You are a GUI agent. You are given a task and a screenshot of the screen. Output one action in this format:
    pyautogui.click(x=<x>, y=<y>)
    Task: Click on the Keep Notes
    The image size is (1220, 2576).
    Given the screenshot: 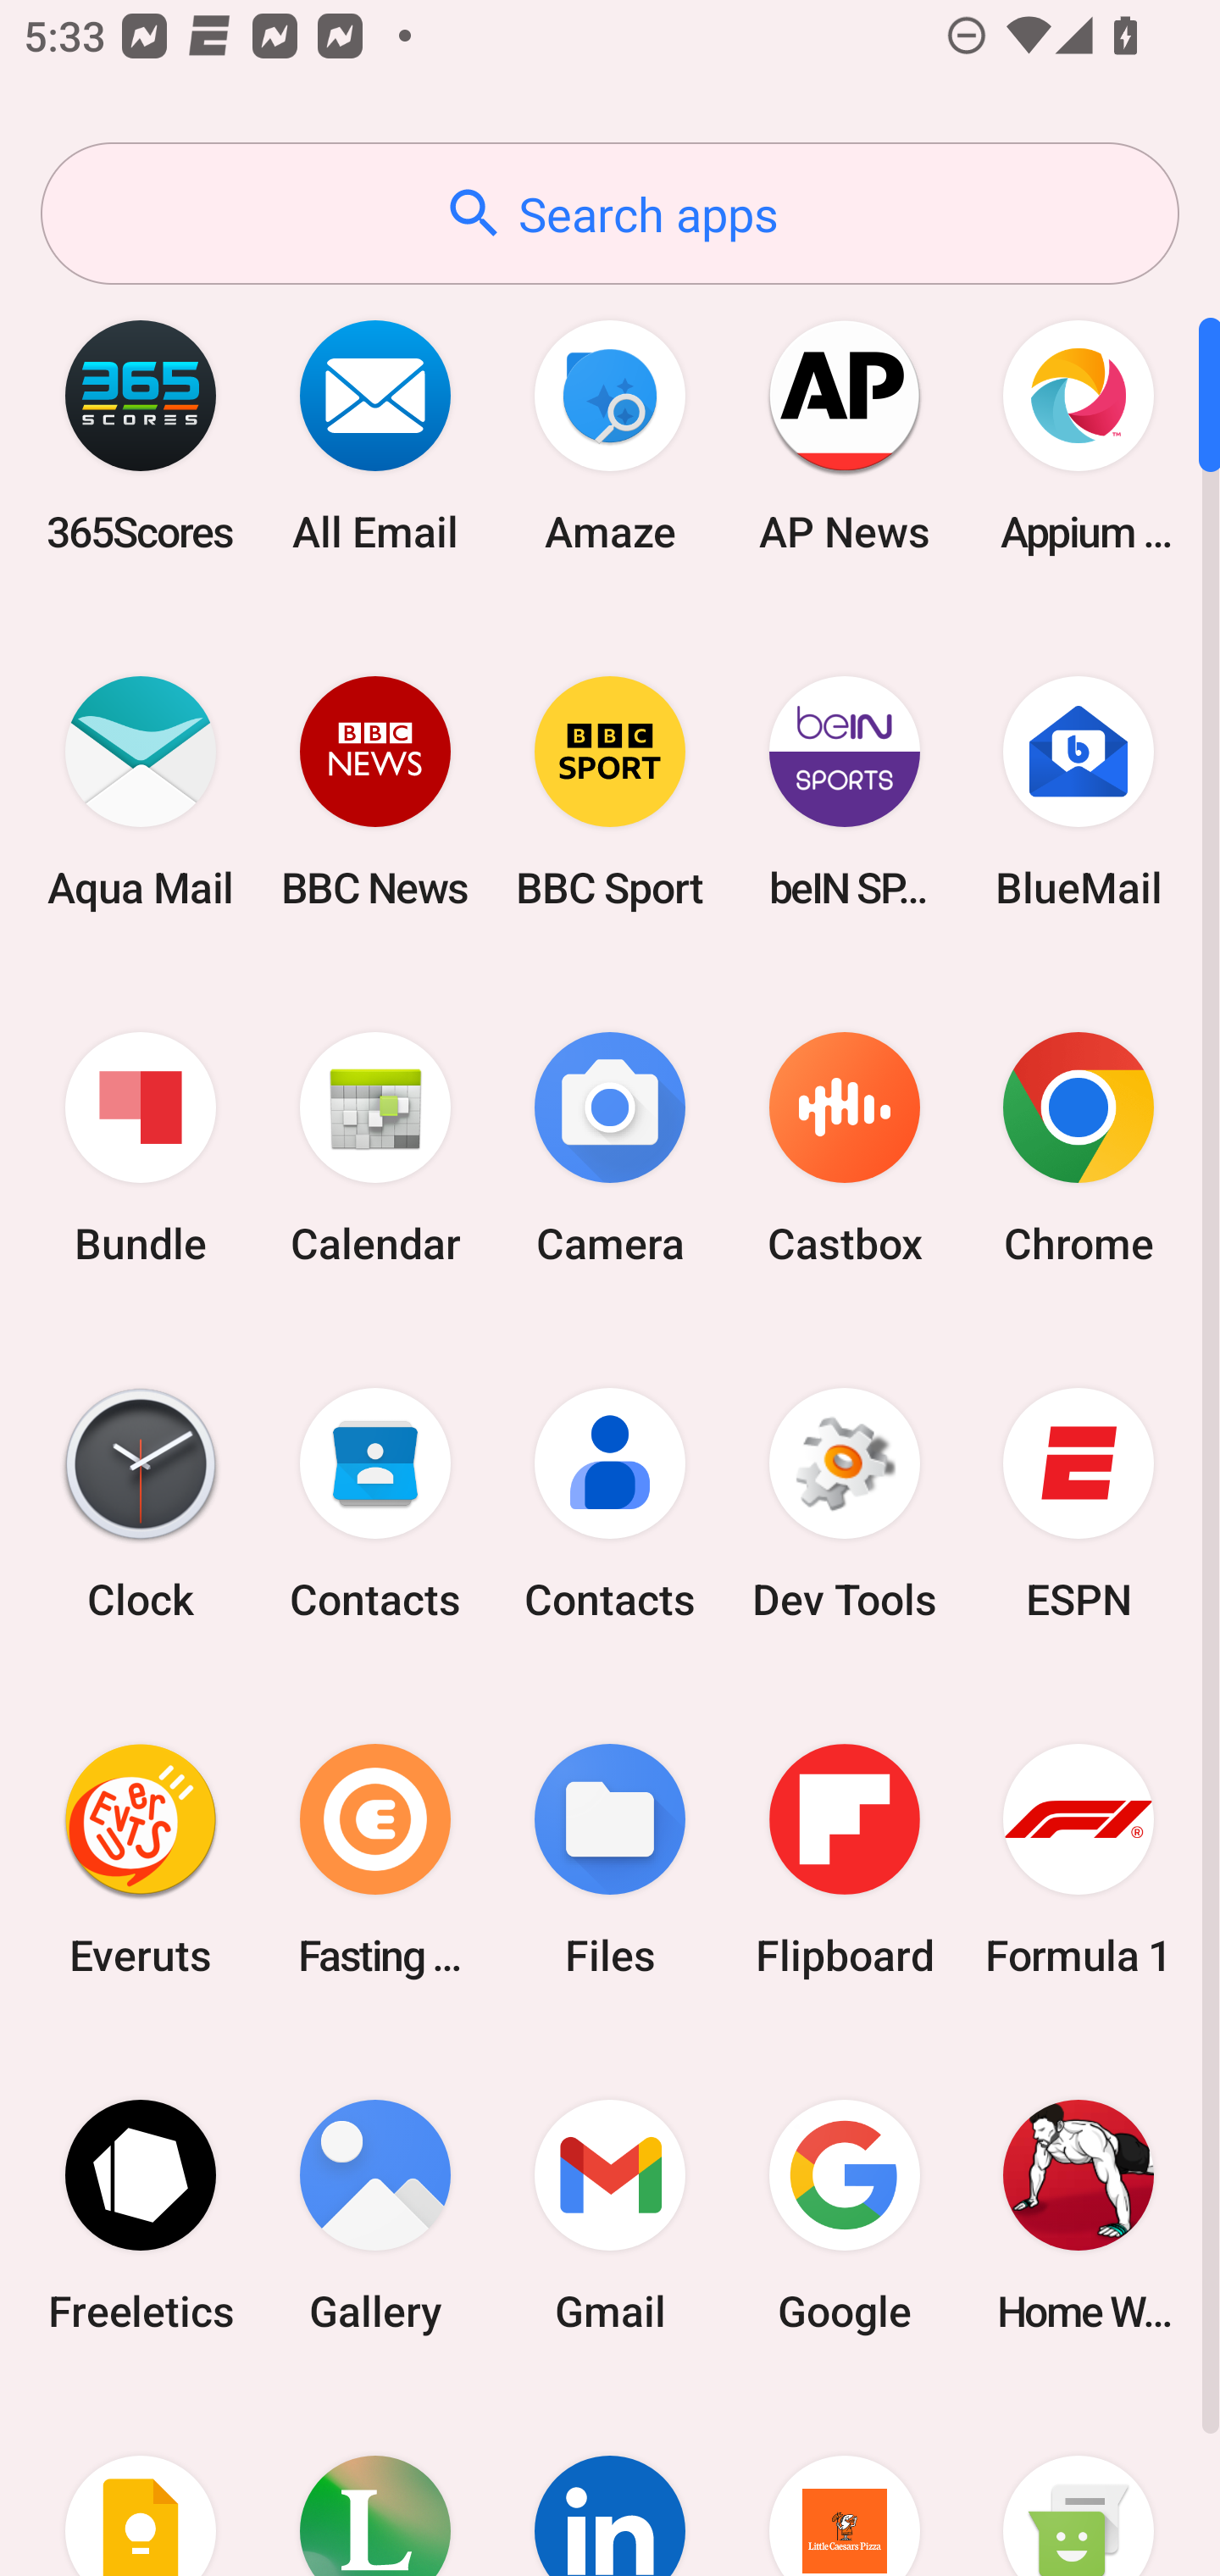 What is the action you would take?
    pyautogui.click(x=141, y=2484)
    